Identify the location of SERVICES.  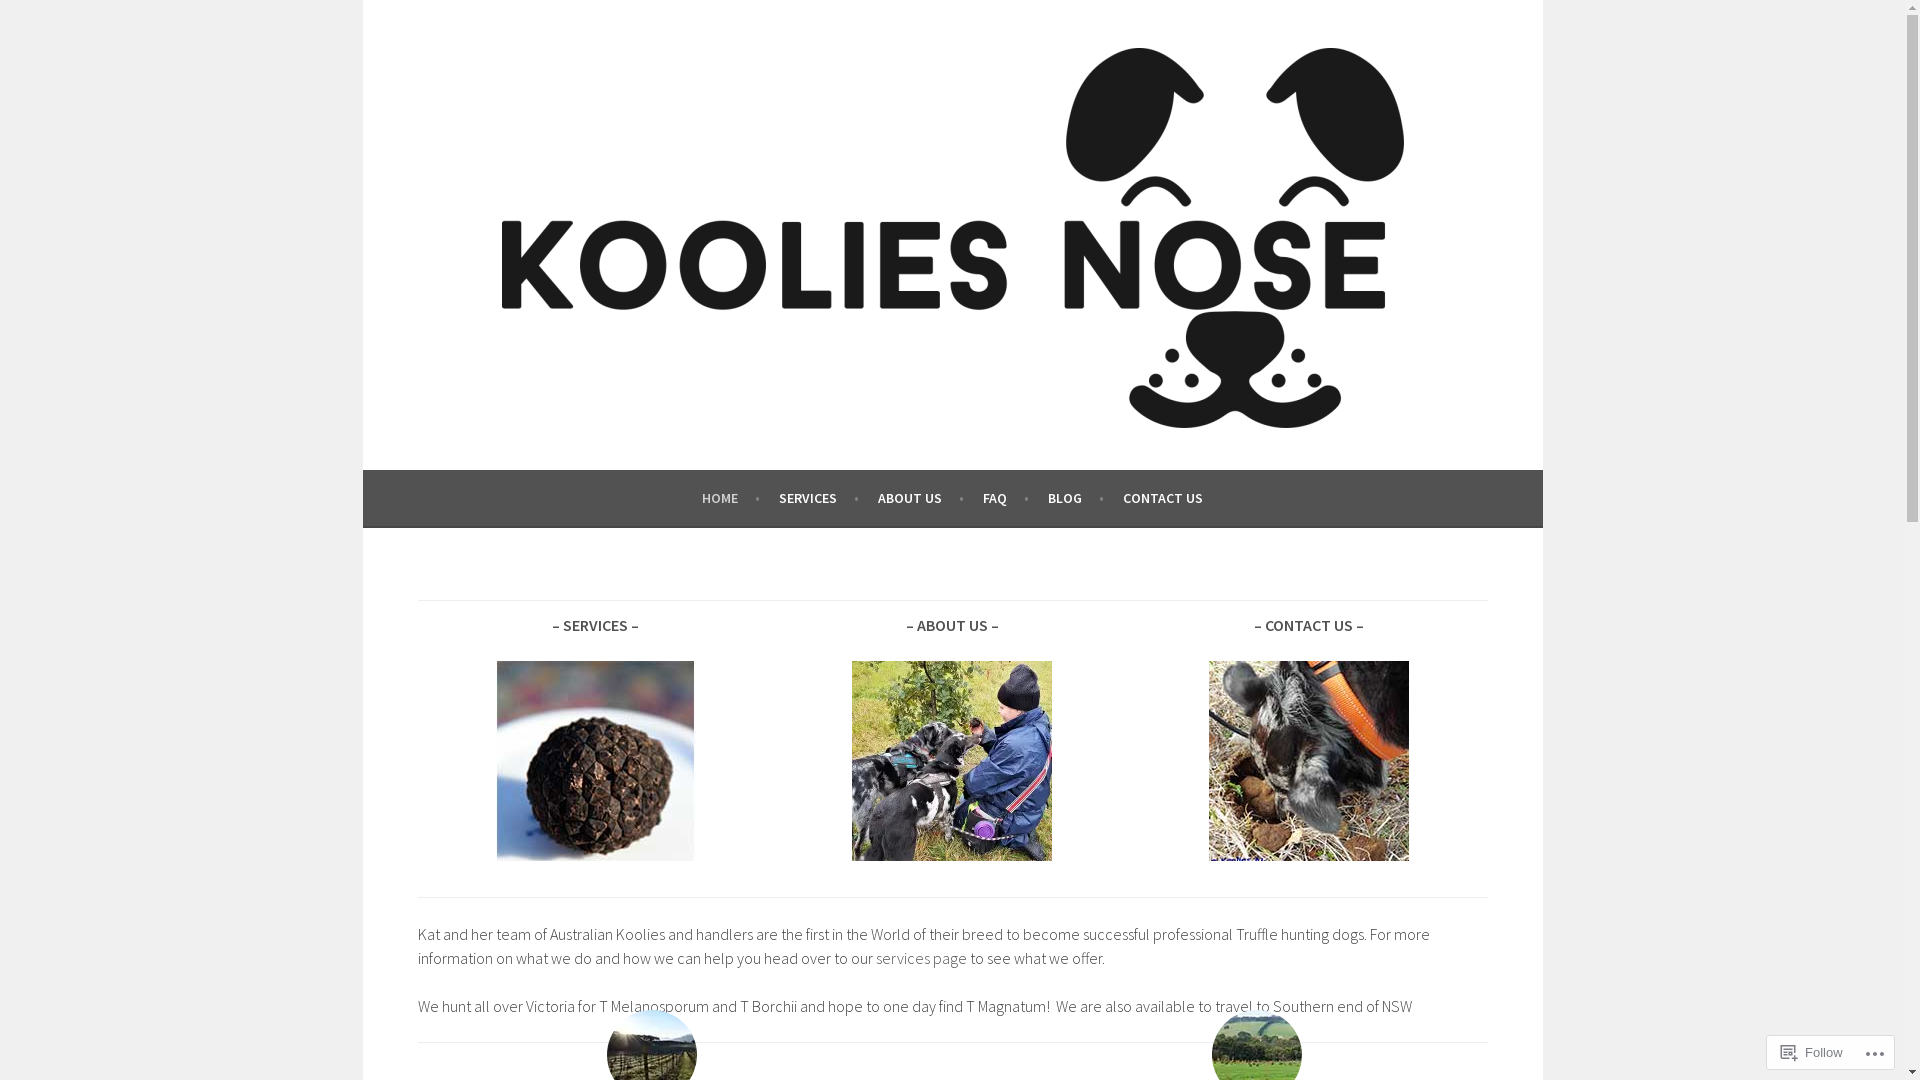
(819, 498).